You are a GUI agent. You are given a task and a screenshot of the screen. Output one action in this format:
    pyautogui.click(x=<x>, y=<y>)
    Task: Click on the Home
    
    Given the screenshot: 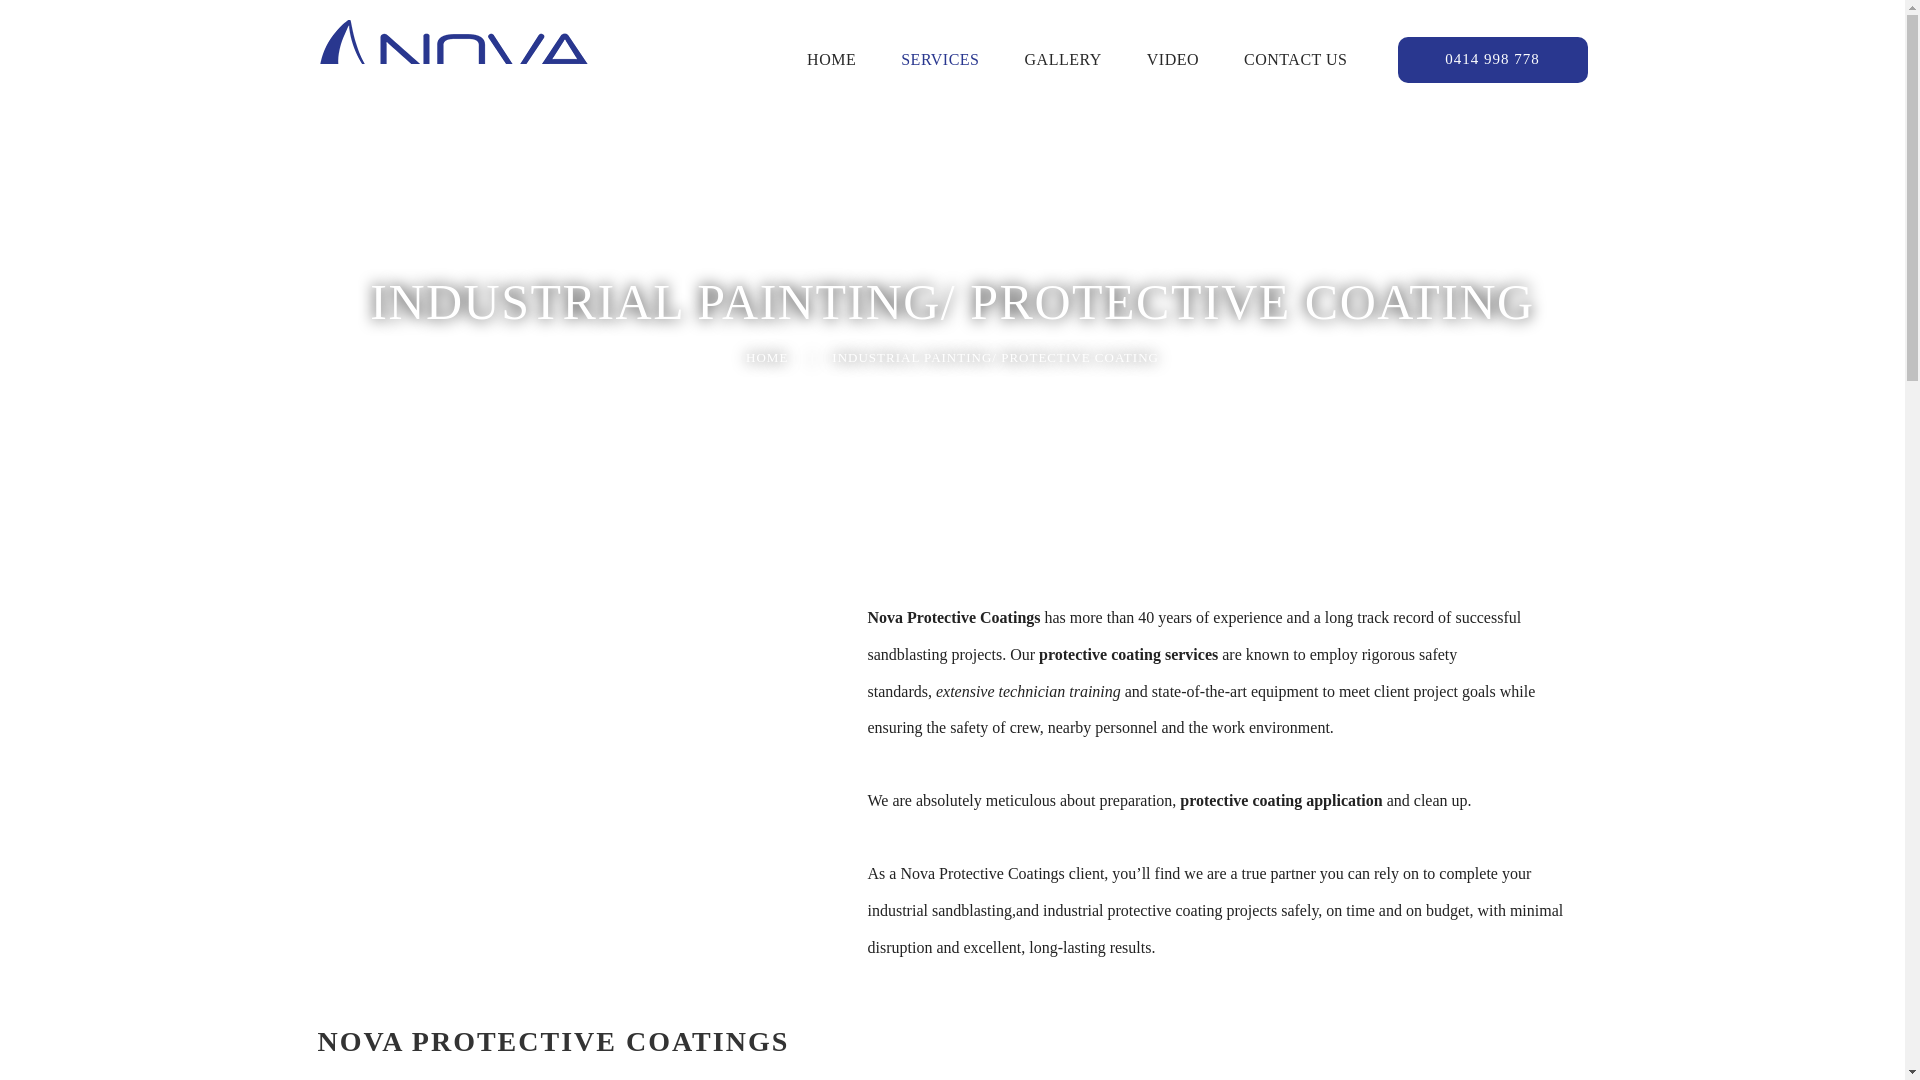 What is the action you would take?
    pyautogui.click(x=766, y=357)
    